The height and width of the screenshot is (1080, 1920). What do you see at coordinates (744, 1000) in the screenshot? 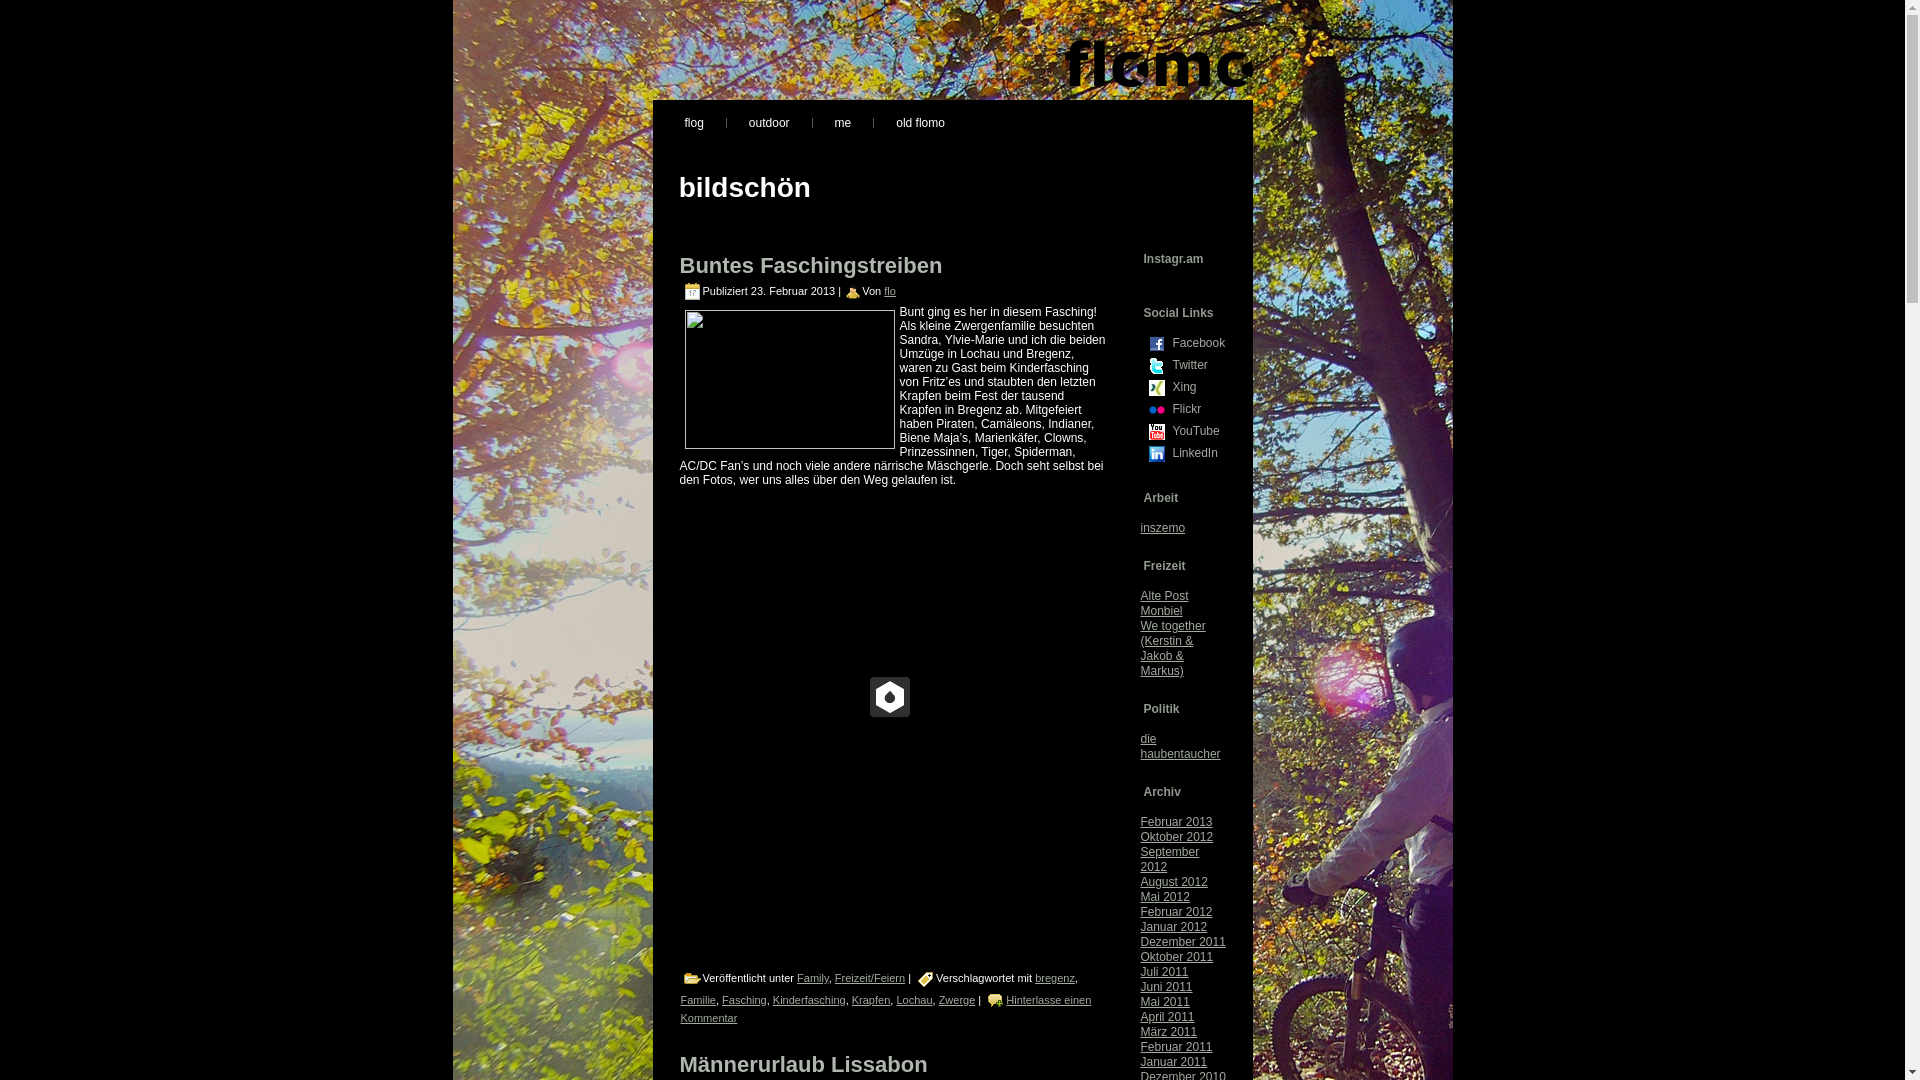
I see `Fasching` at bounding box center [744, 1000].